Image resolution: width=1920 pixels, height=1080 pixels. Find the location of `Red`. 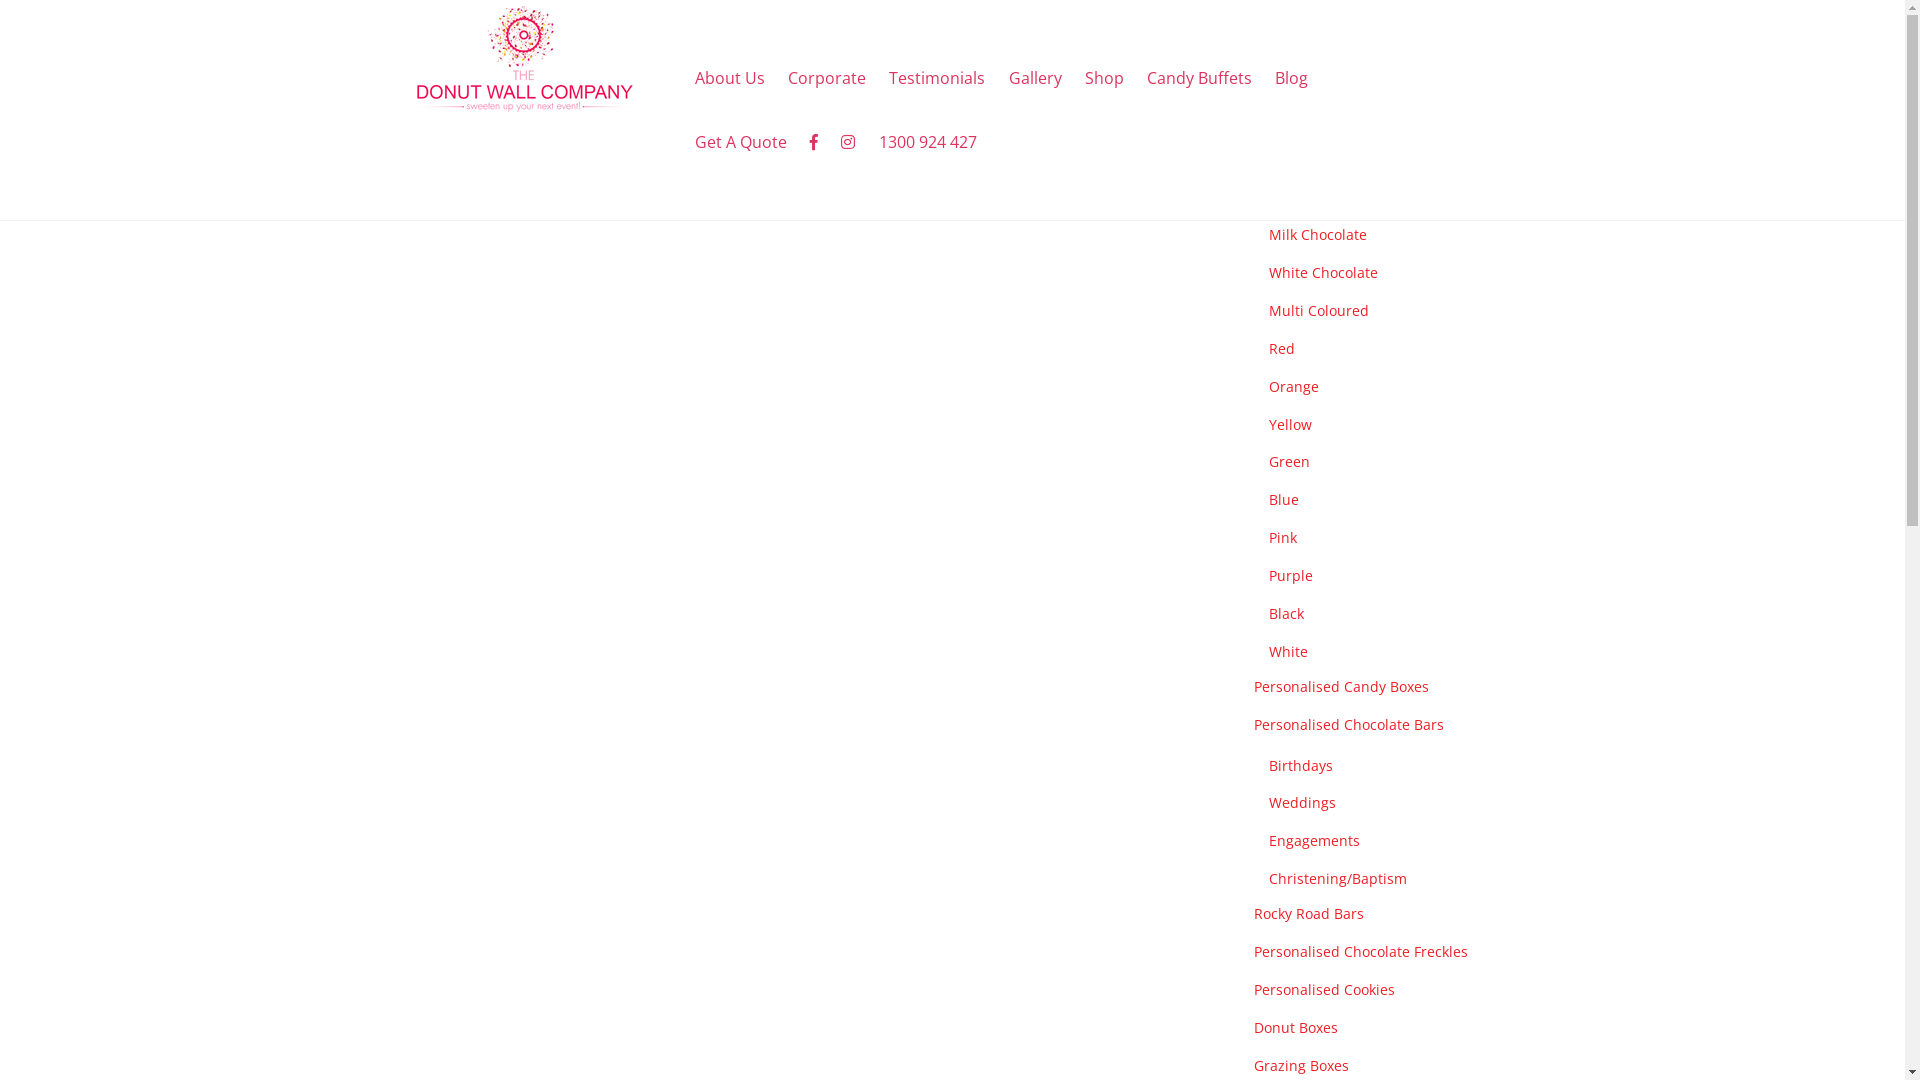

Red is located at coordinates (1281, 348).